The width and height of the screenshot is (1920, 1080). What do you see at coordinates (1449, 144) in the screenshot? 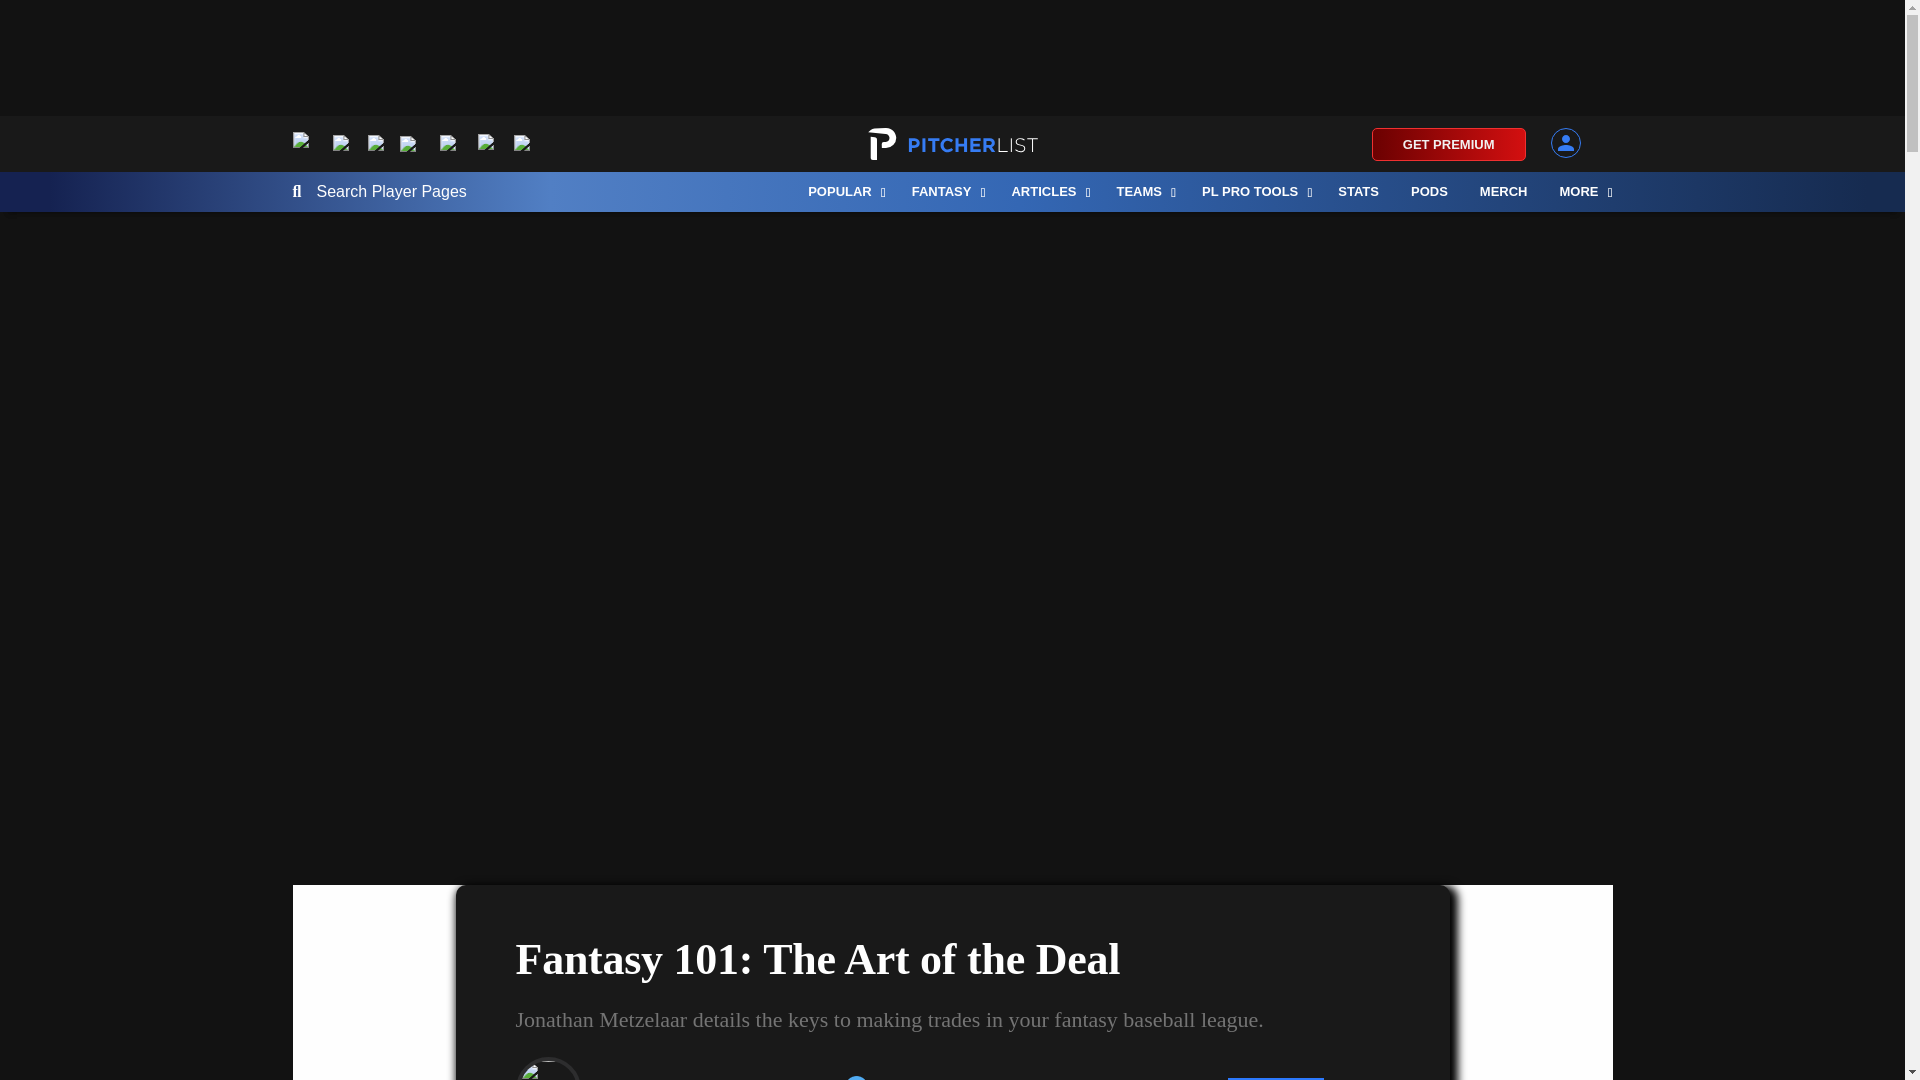
I see `GET PREMIUM` at bounding box center [1449, 144].